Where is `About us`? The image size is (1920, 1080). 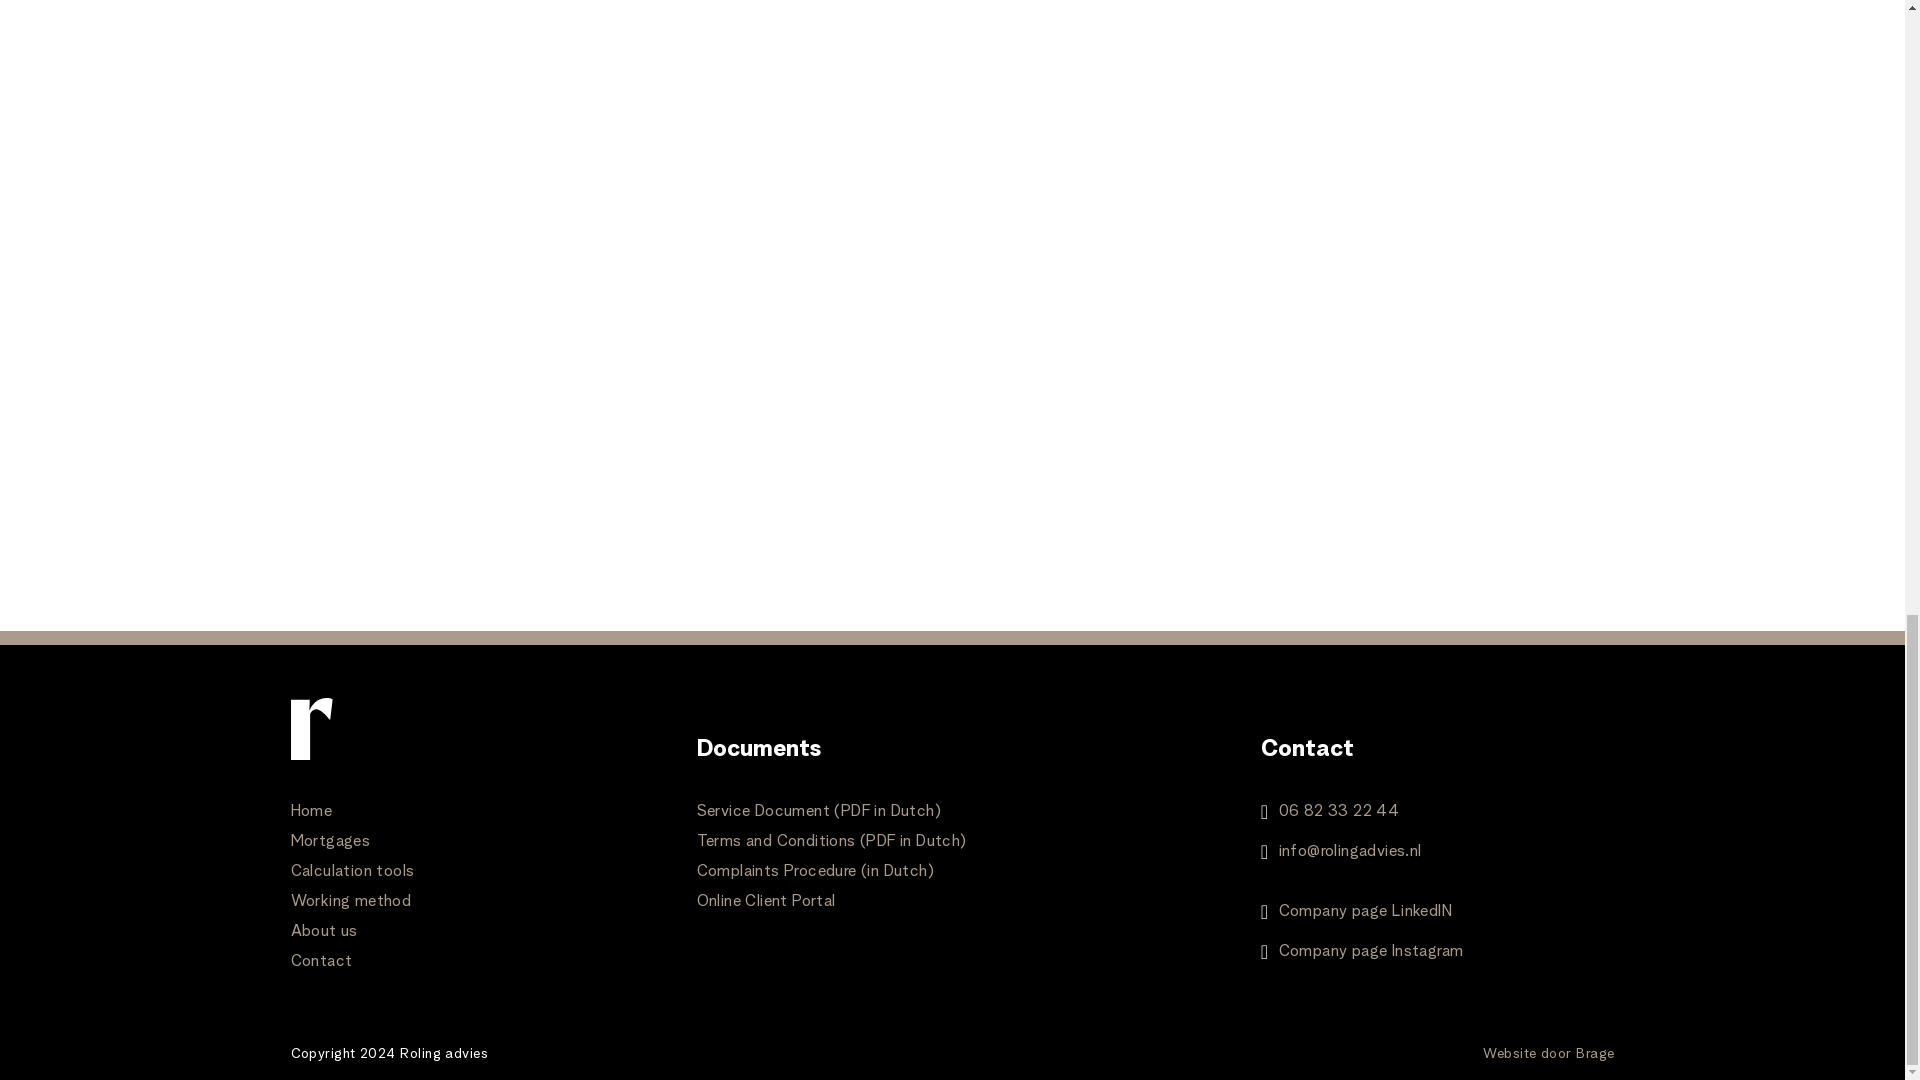
About us is located at coordinates (323, 932).